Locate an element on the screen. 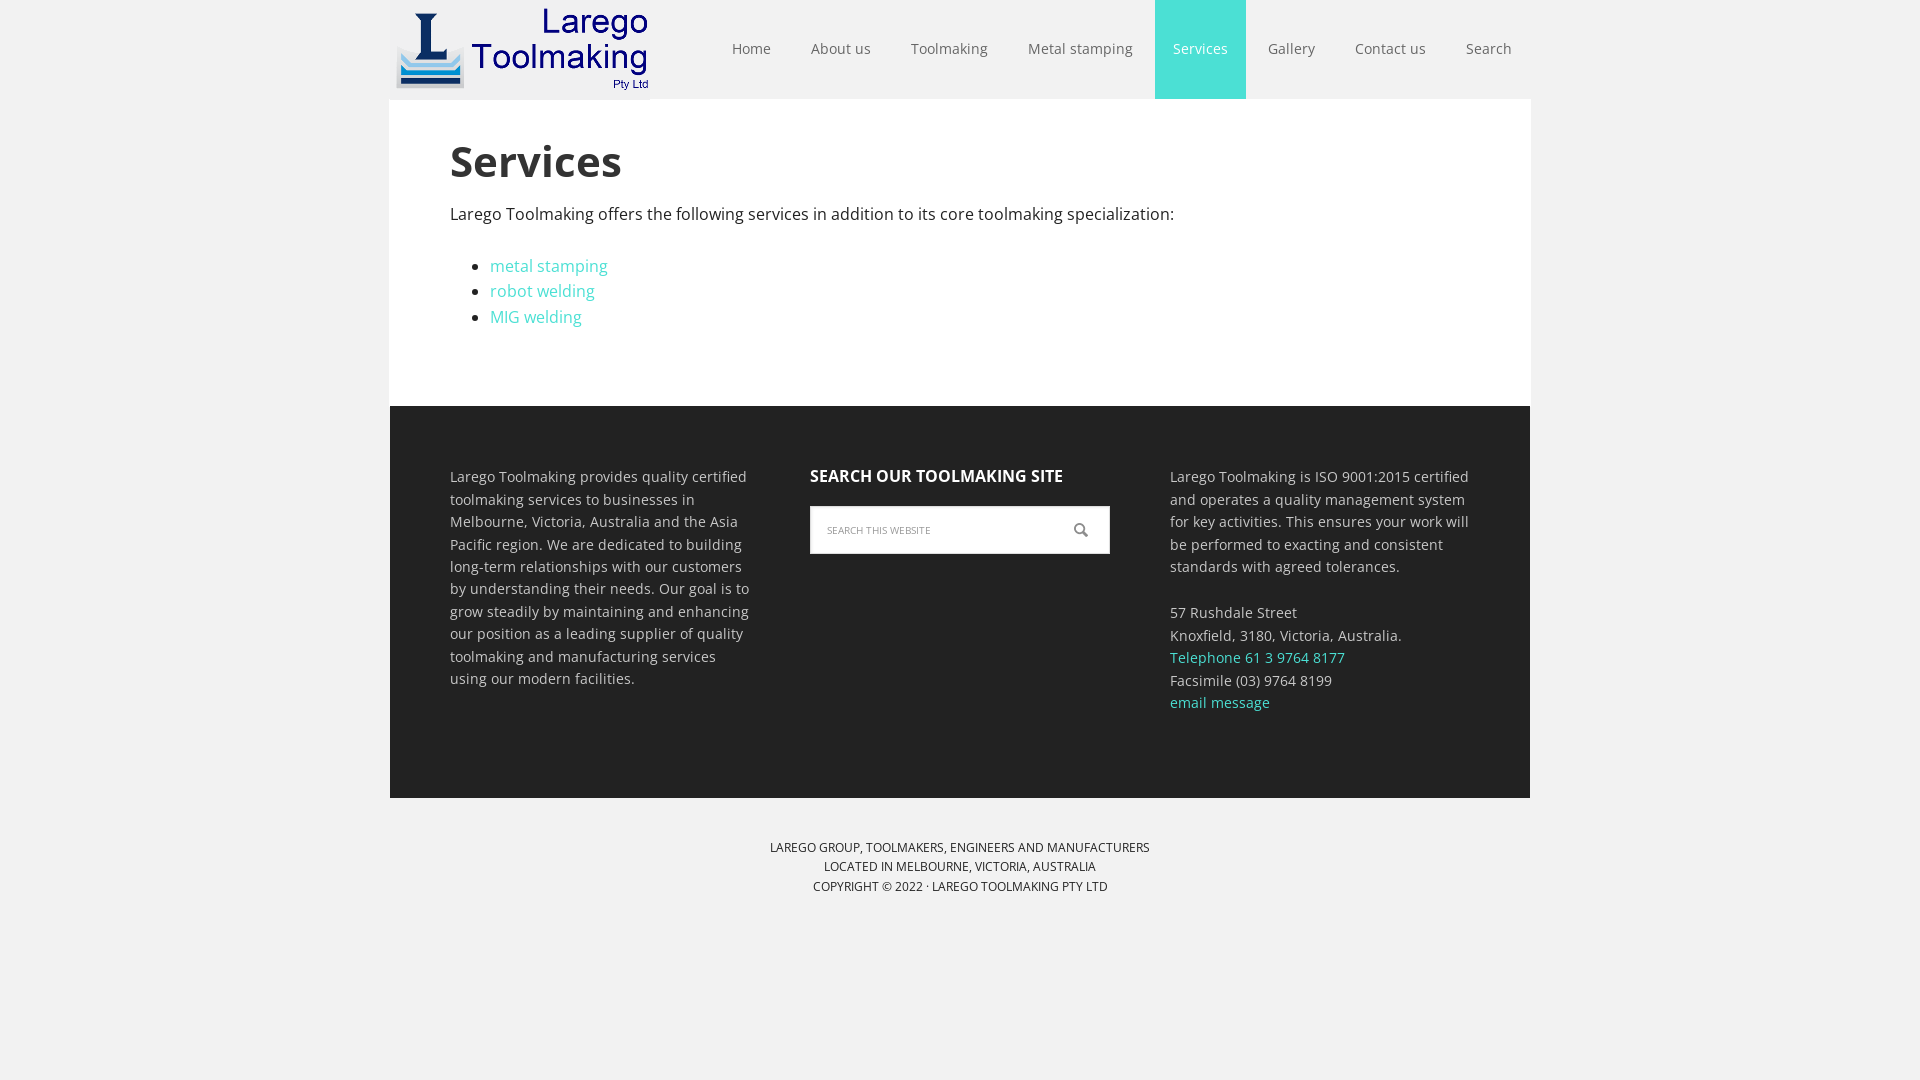 Image resolution: width=1920 pixels, height=1080 pixels. Gallery is located at coordinates (1292, 50).